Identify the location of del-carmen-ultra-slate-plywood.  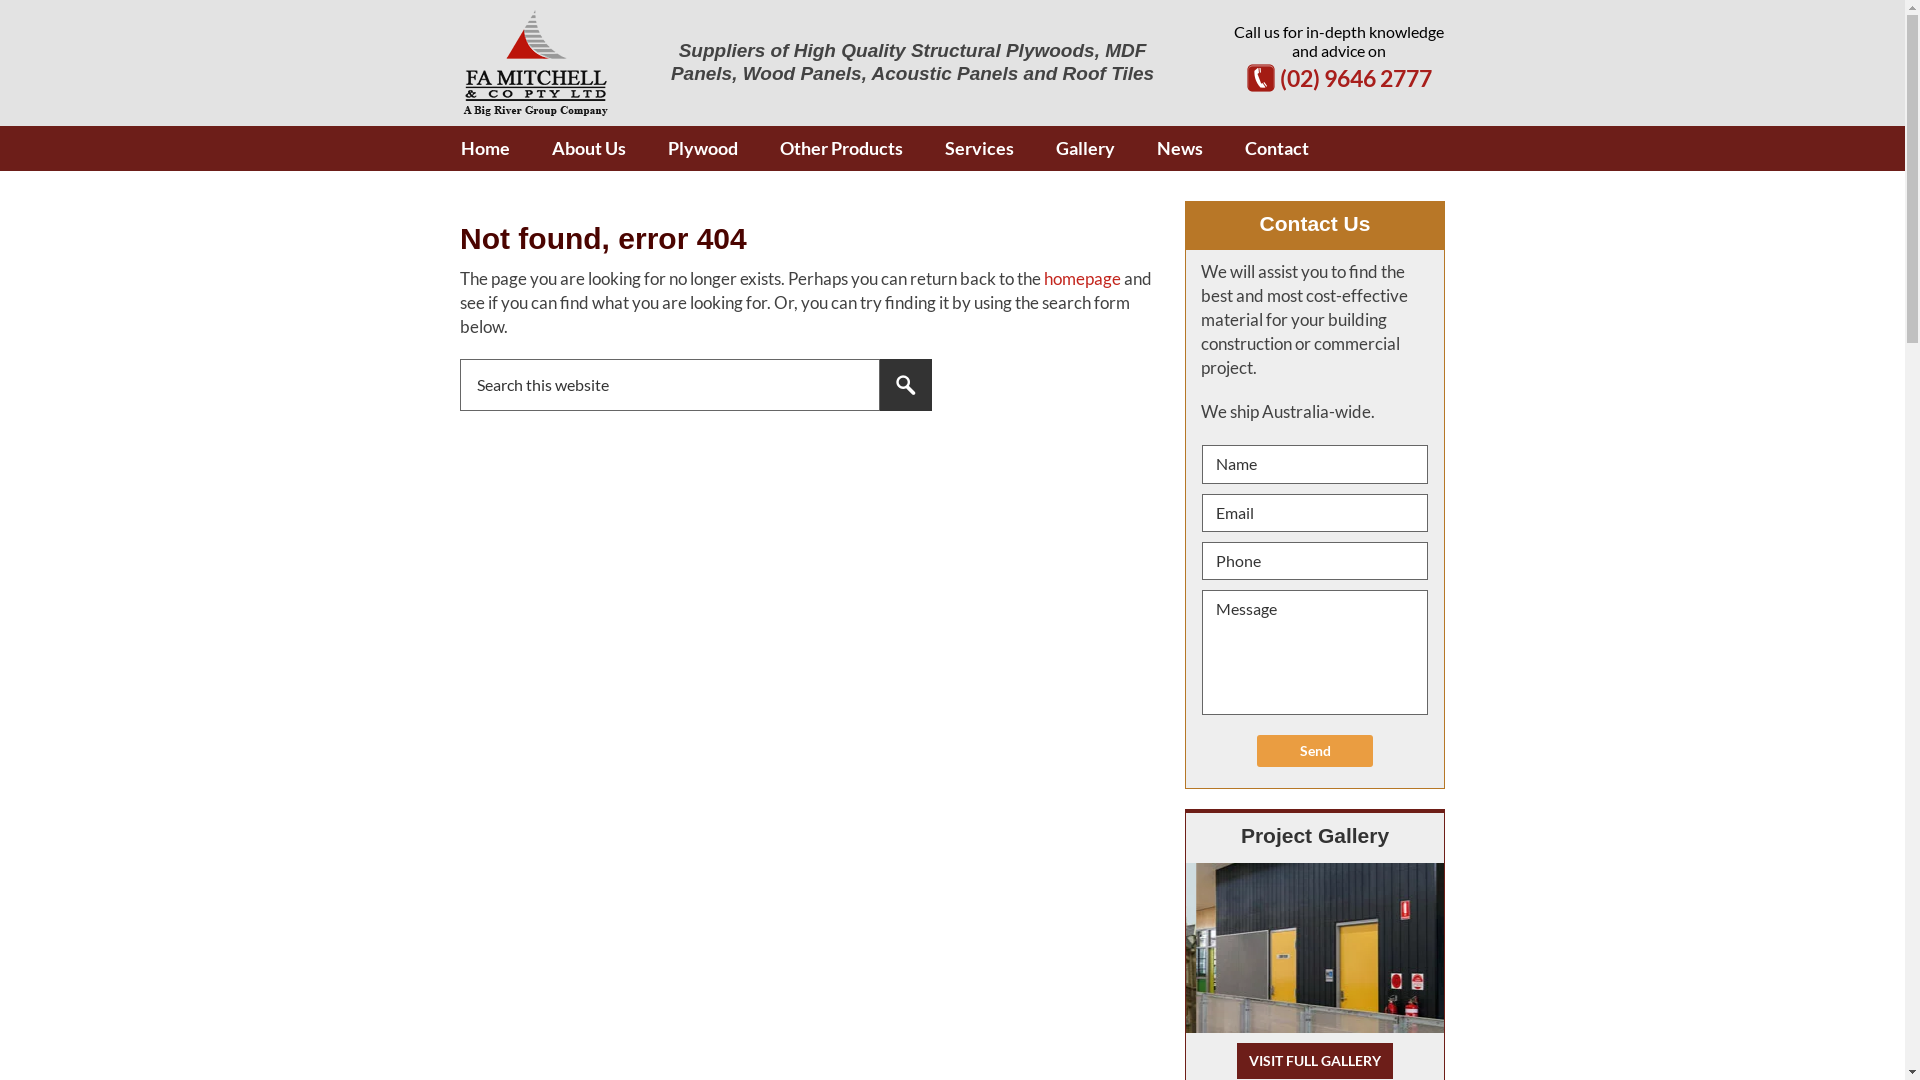
(1210, 948).